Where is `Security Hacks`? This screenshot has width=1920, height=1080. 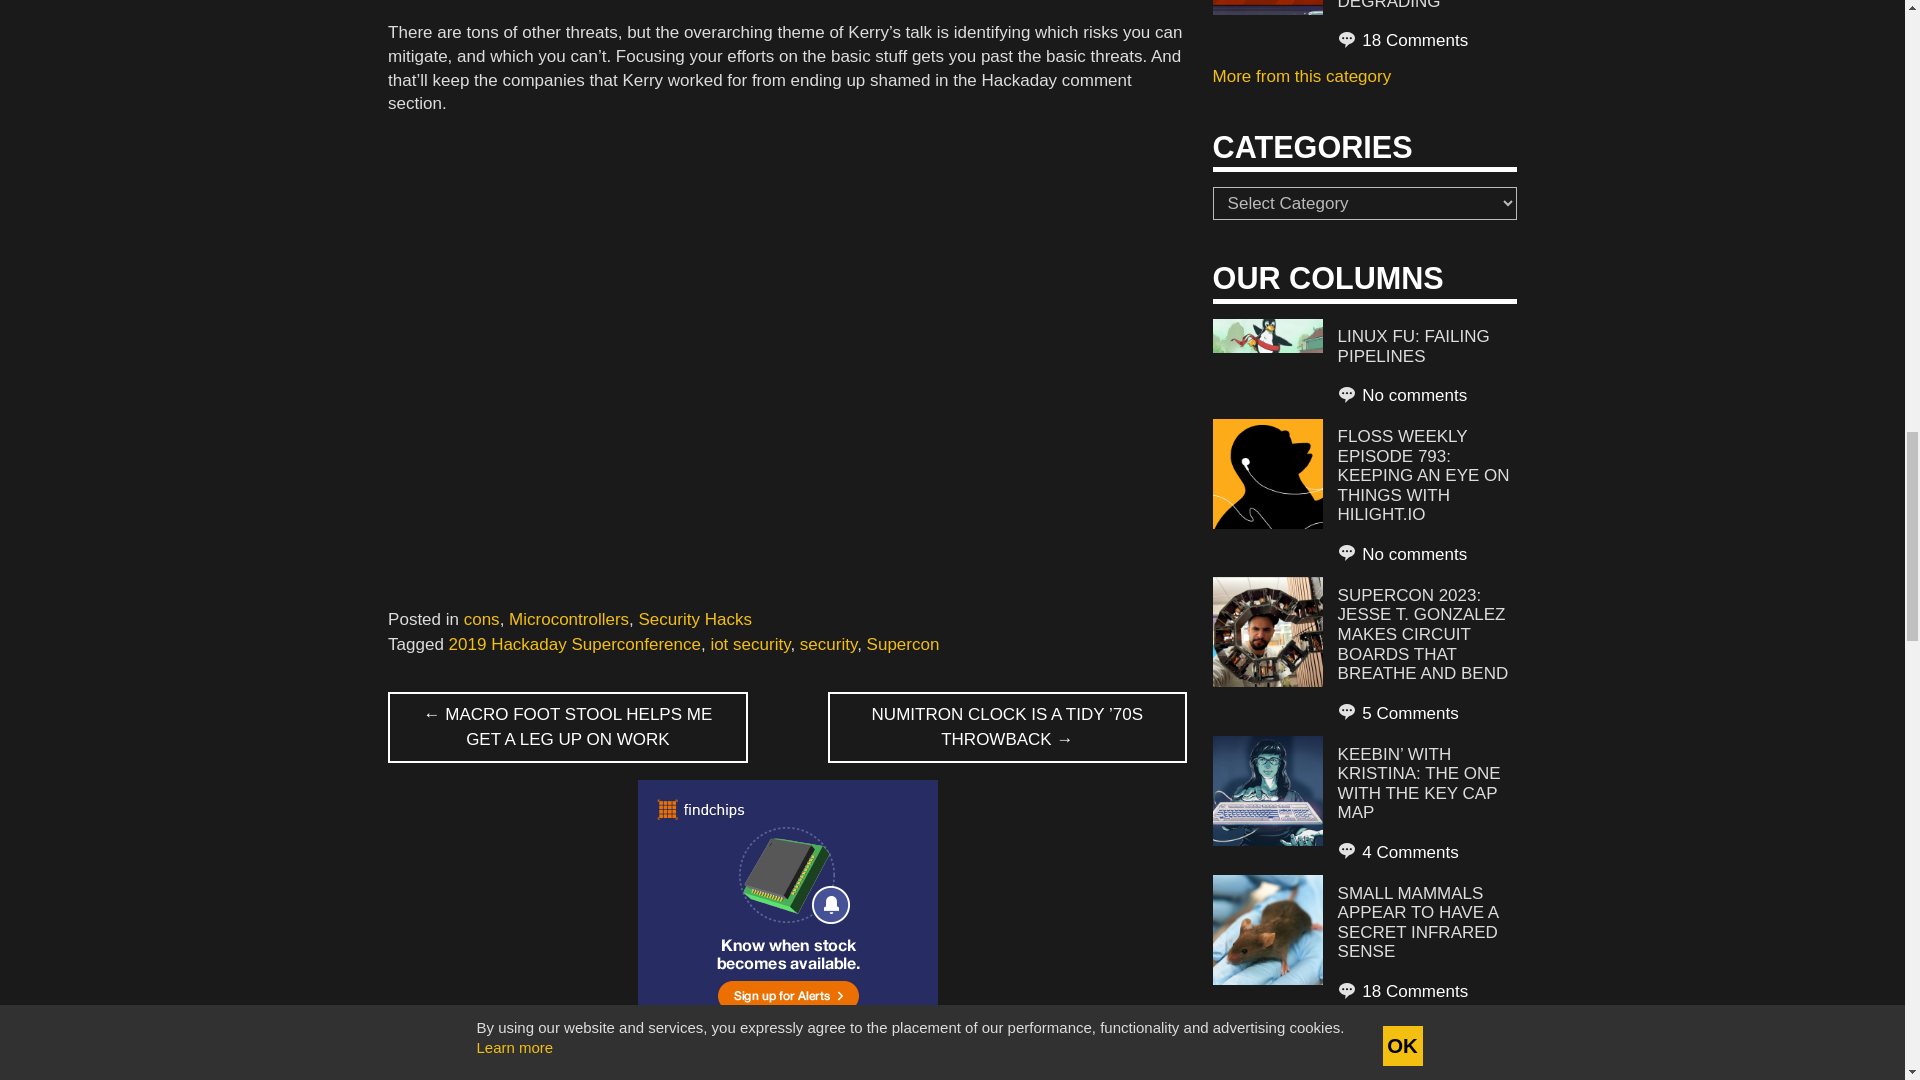 Security Hacks is located at coordinates (696, 619).